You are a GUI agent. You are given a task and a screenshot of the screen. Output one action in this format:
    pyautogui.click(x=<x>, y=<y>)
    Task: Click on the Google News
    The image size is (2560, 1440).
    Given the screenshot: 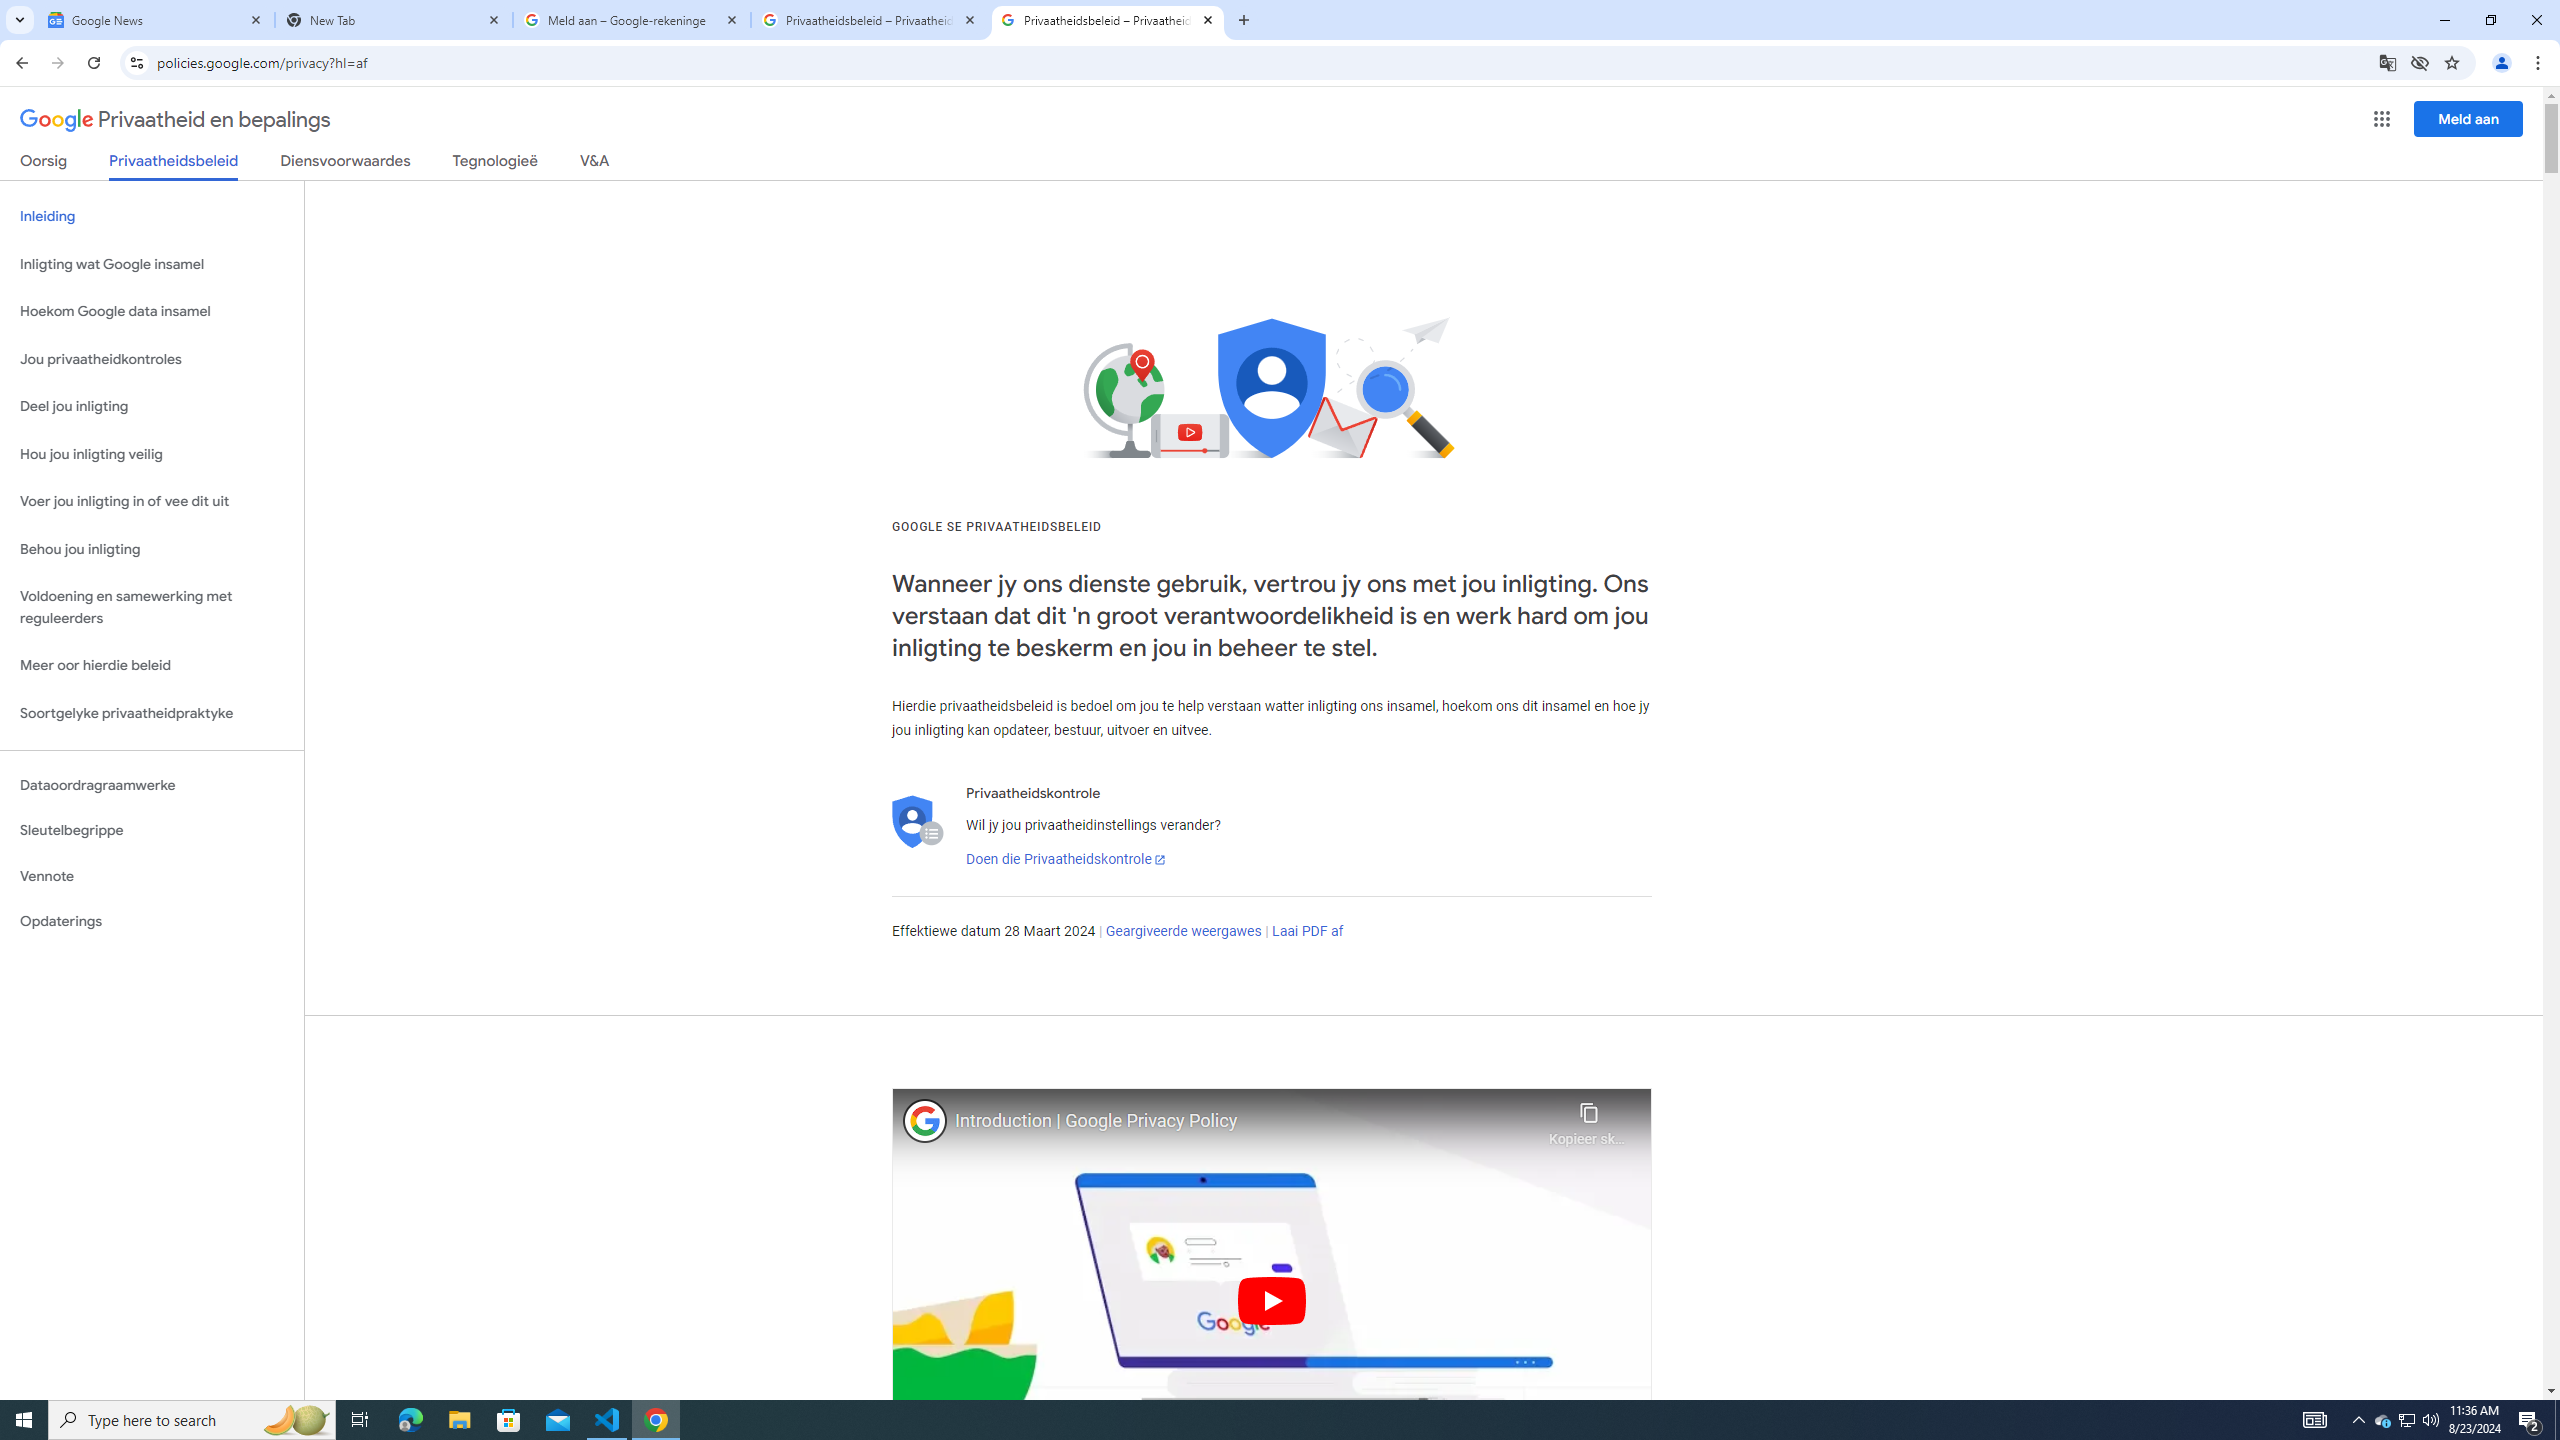 What is the action you would take?
    pyautogui.click(x=156, y=20)
    